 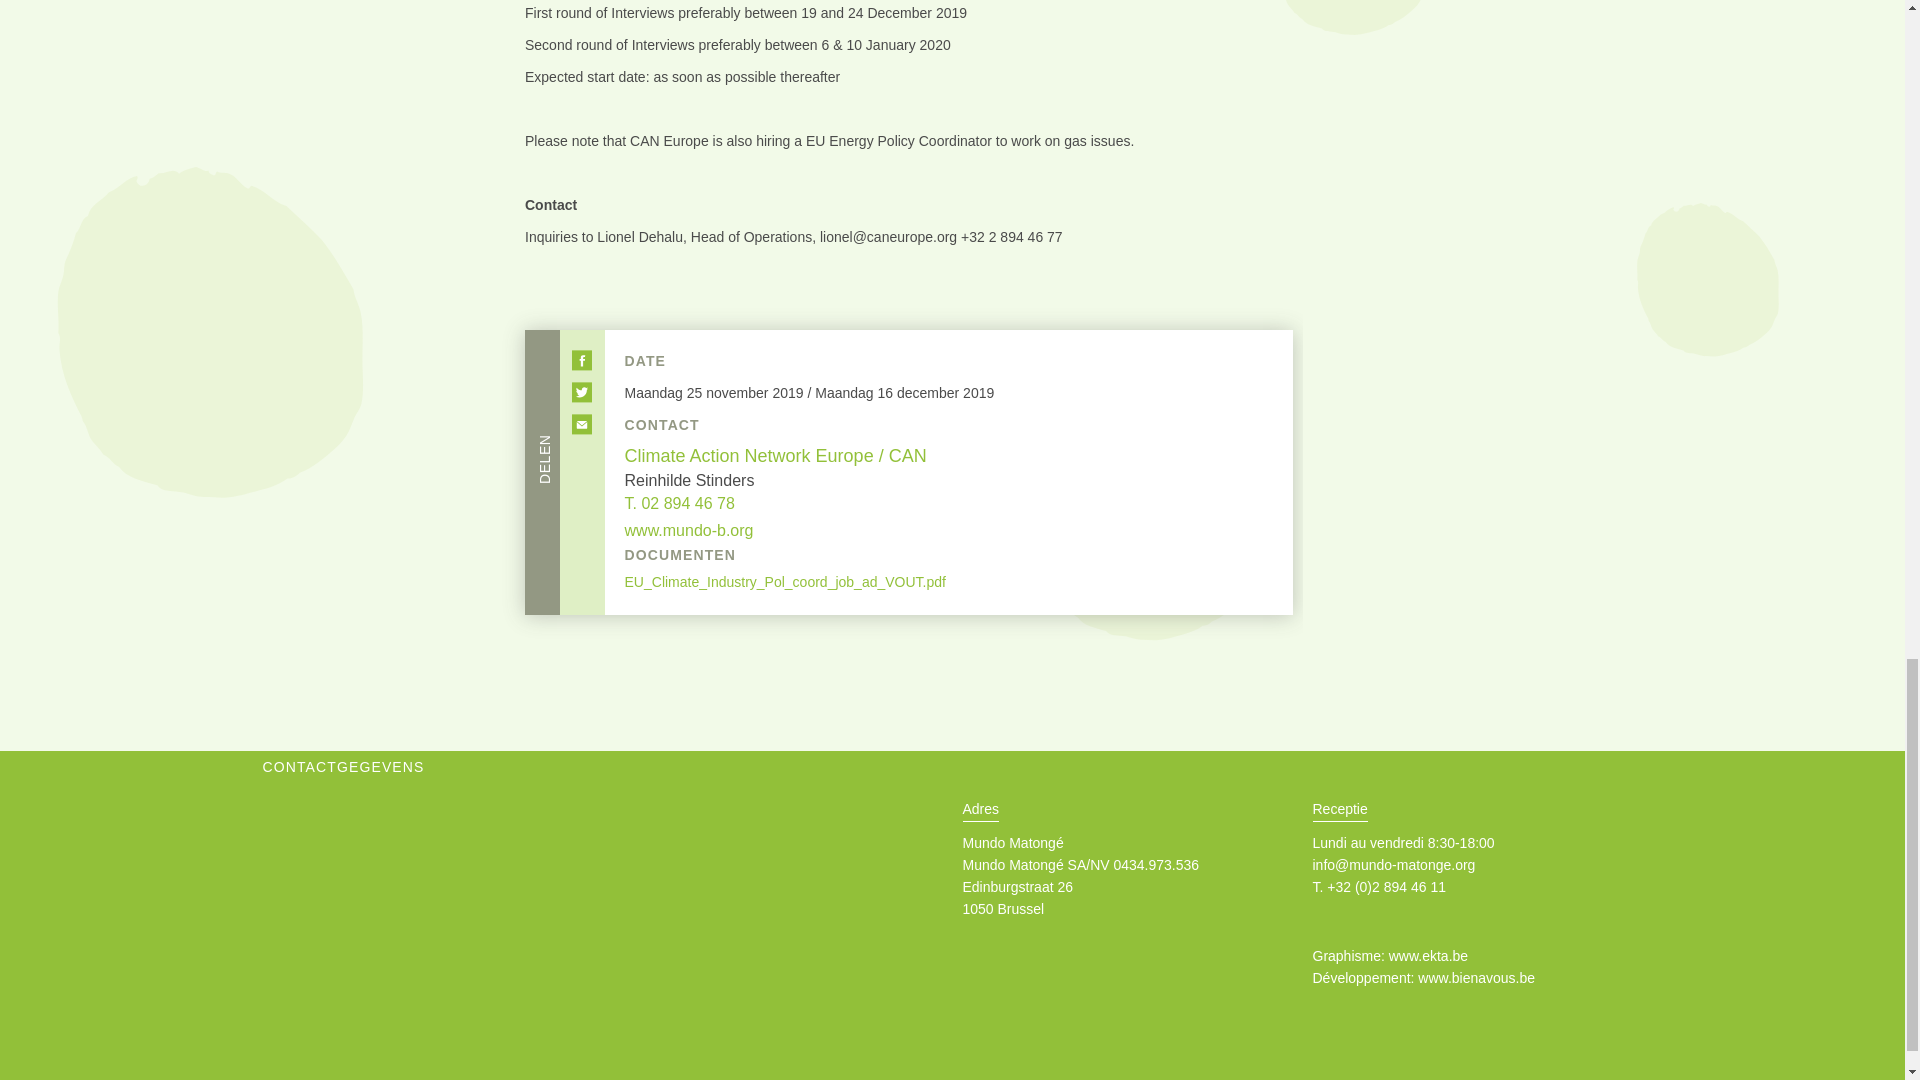 I want to click on www.mundo-b.org, so click(x=690, y=530).